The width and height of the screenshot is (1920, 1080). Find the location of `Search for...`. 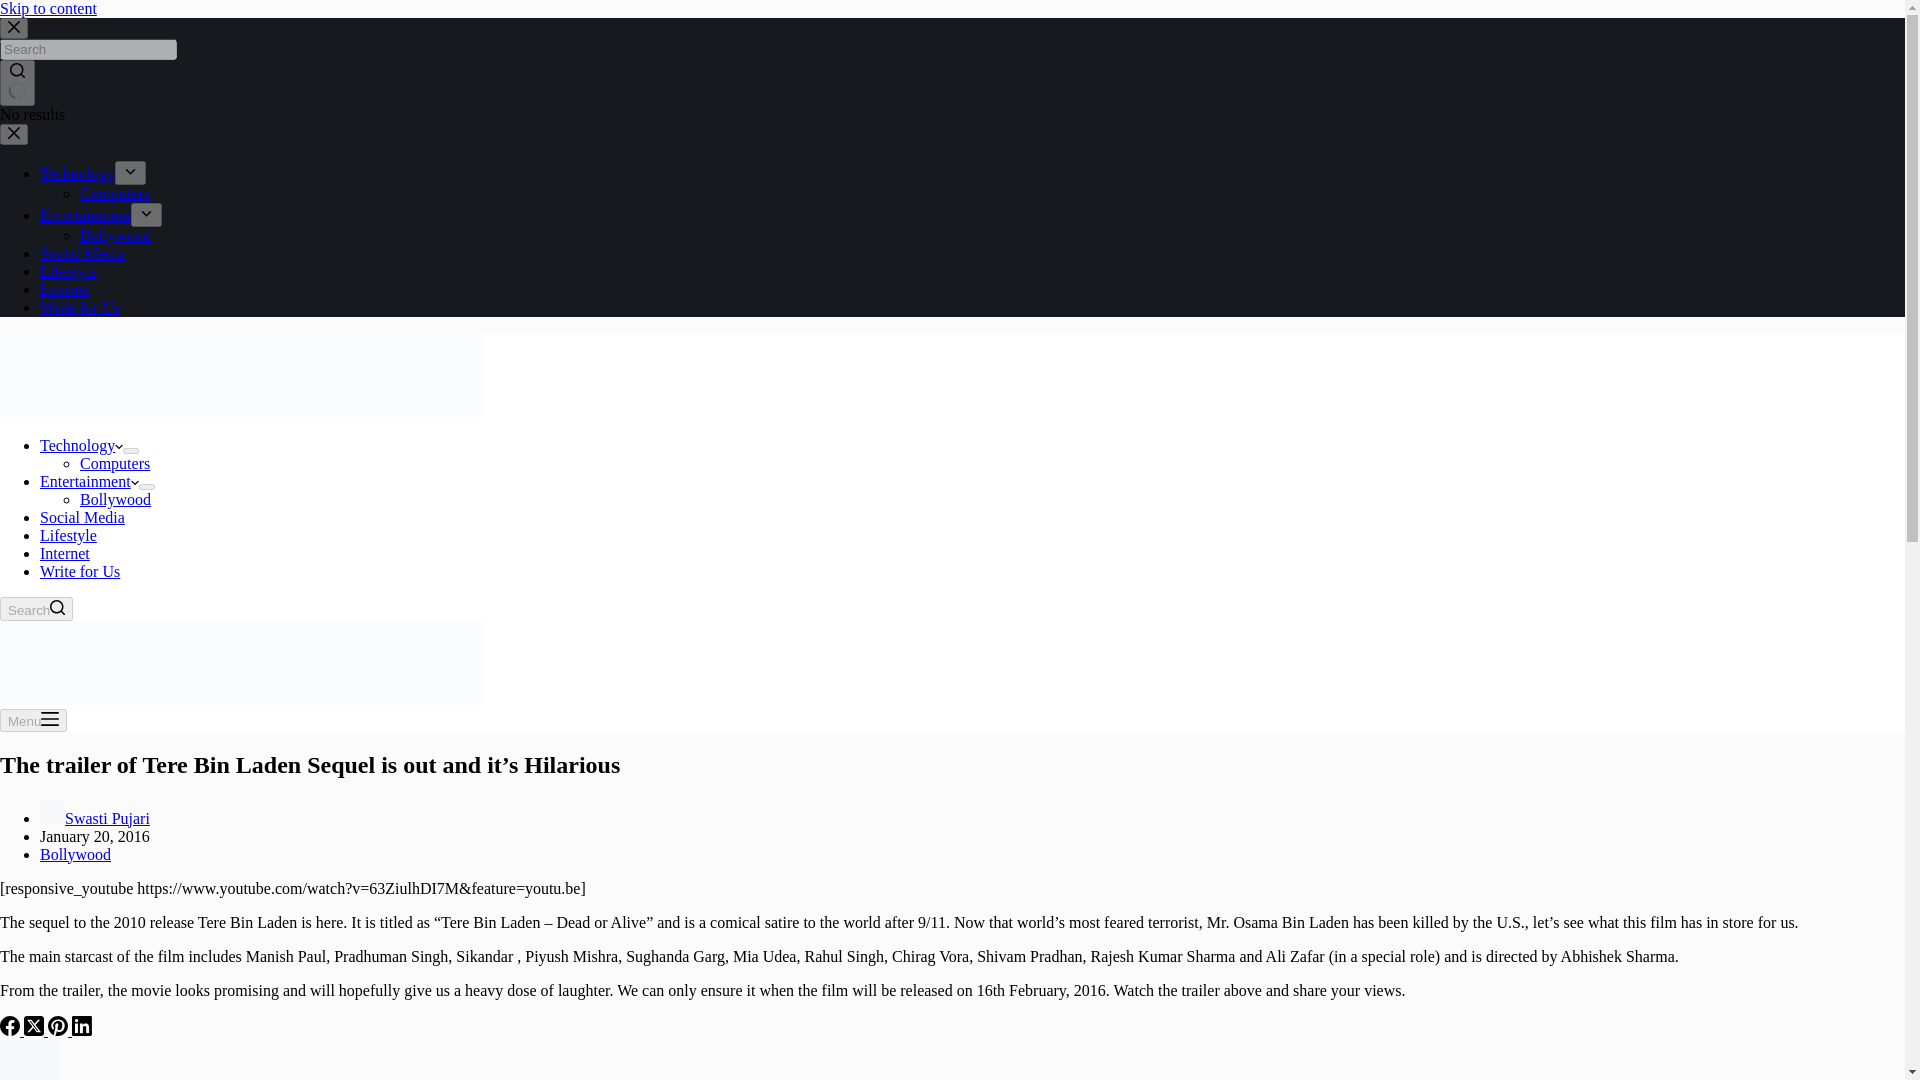

Search for... is located at coordinates (88, 49).